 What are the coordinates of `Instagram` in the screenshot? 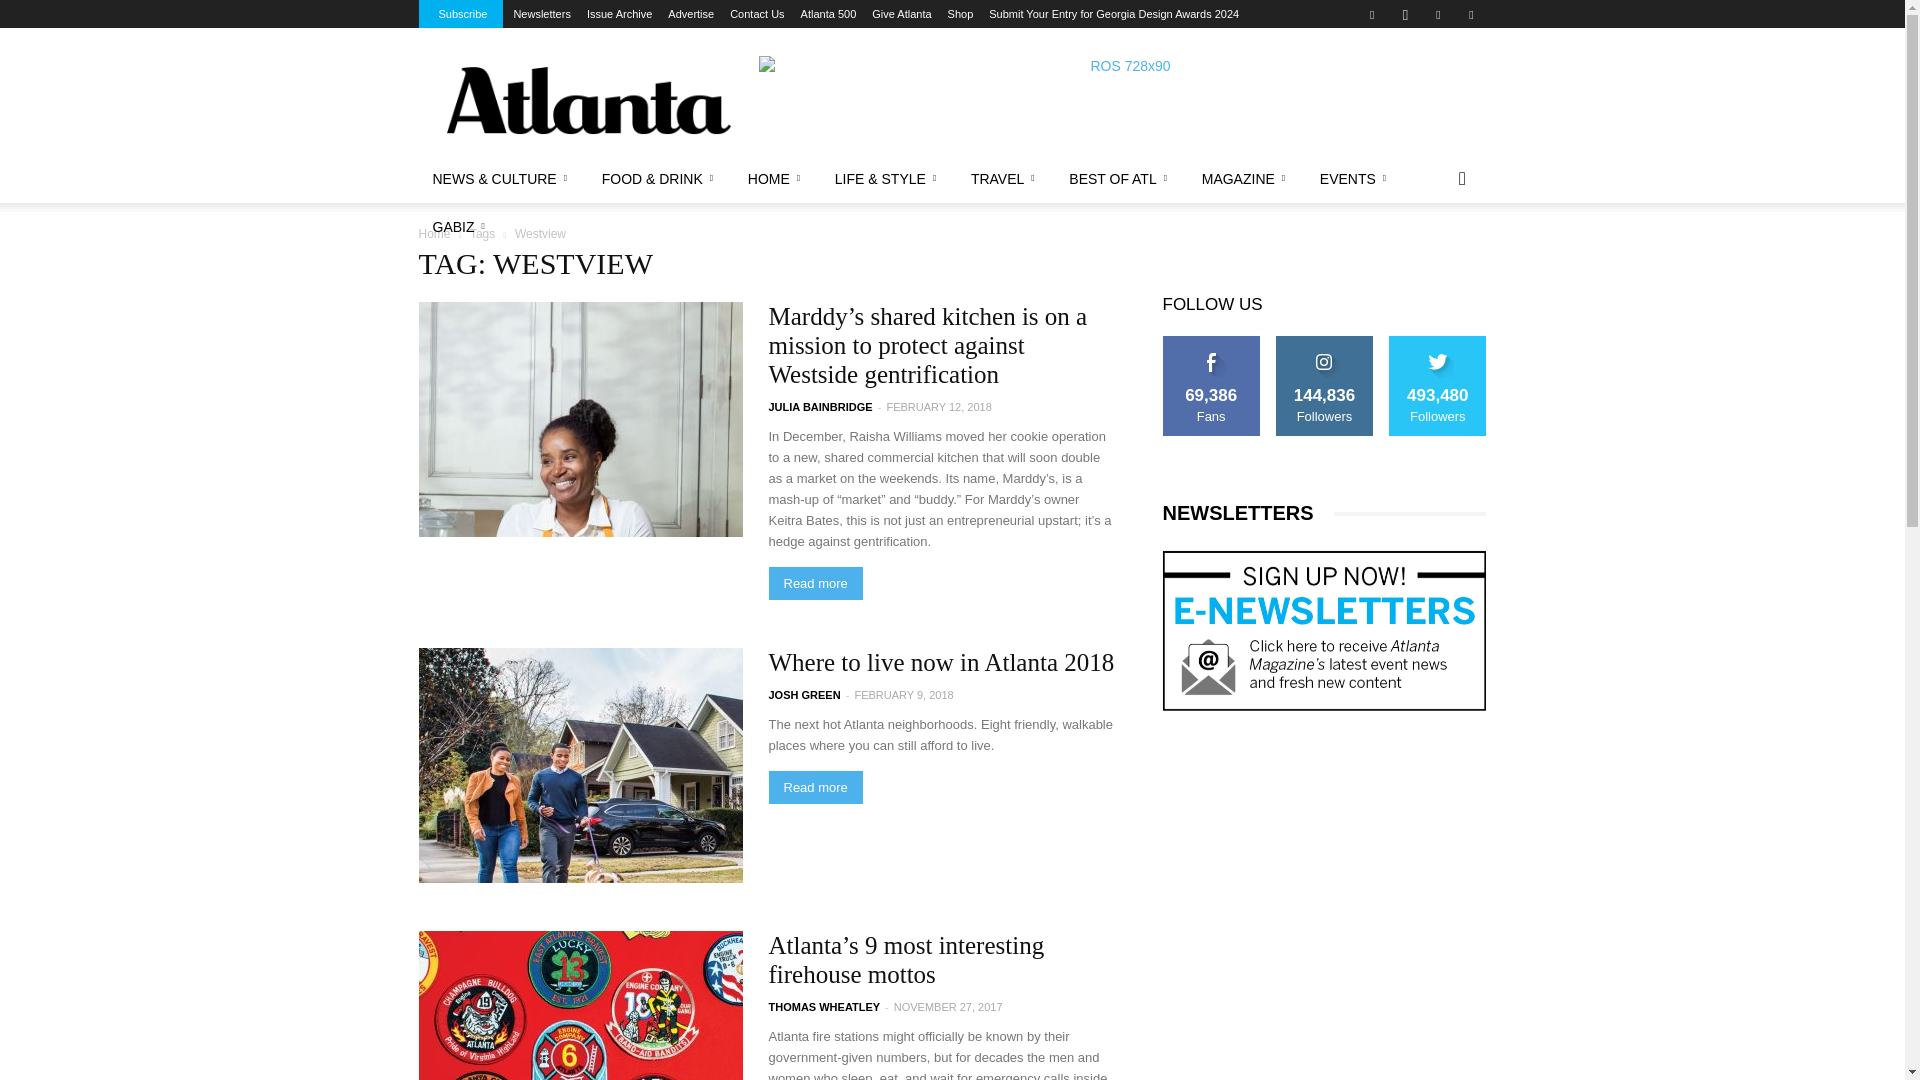 It's located at (1405, 14).